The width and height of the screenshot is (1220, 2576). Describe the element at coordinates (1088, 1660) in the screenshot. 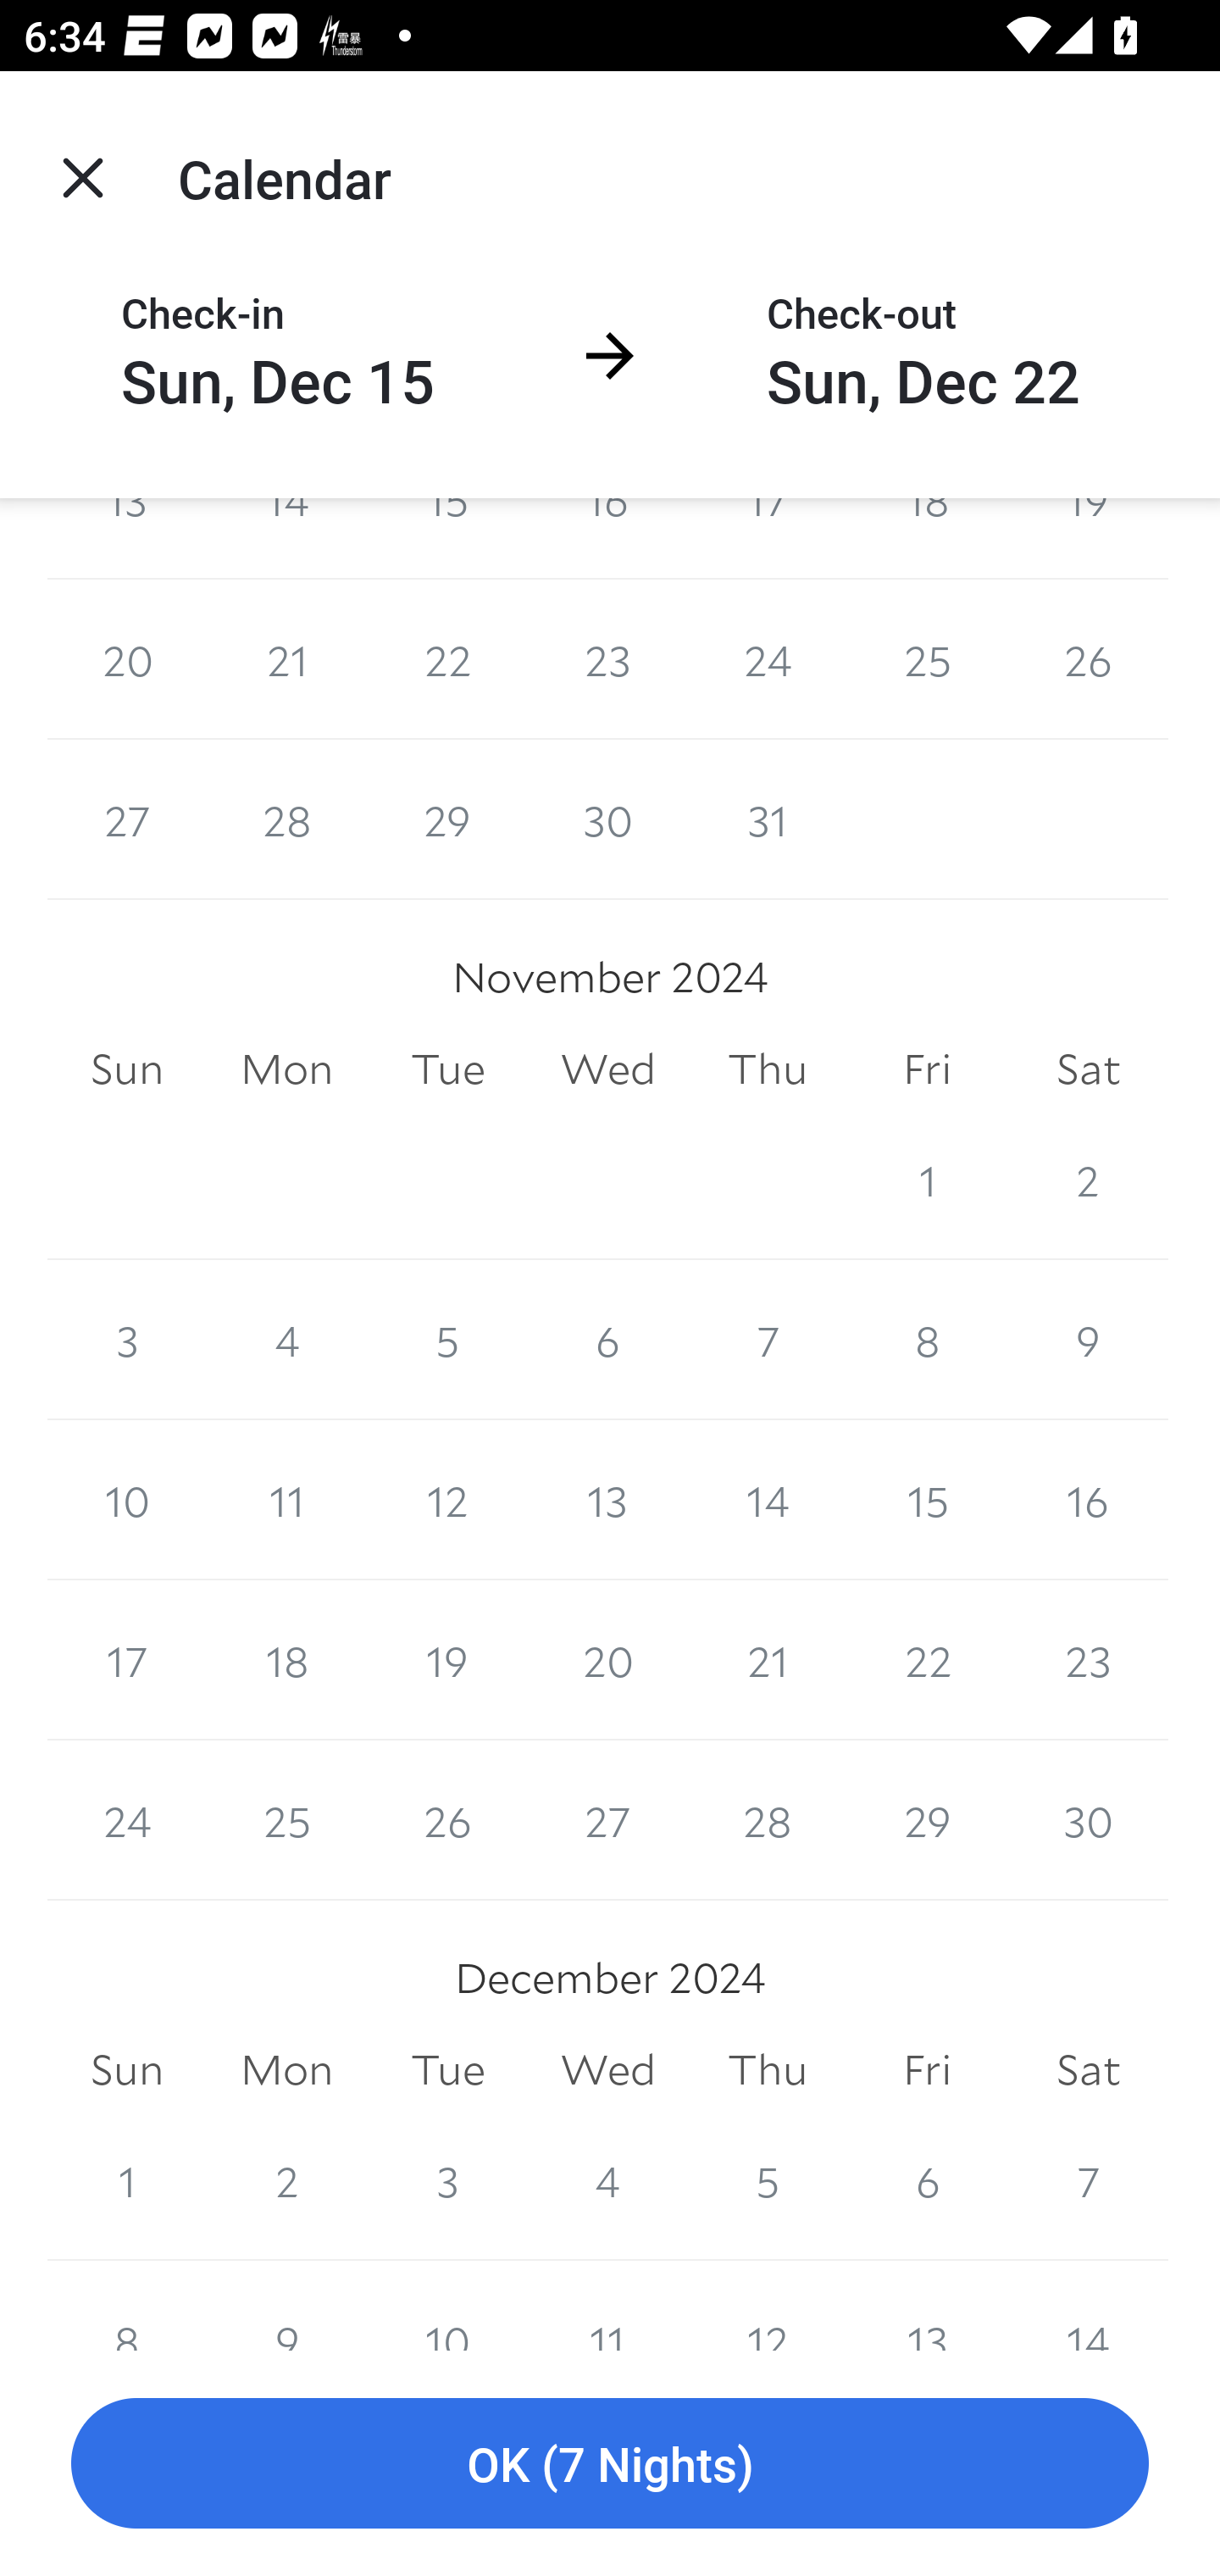

I see `23 23 November 2024` at that location.